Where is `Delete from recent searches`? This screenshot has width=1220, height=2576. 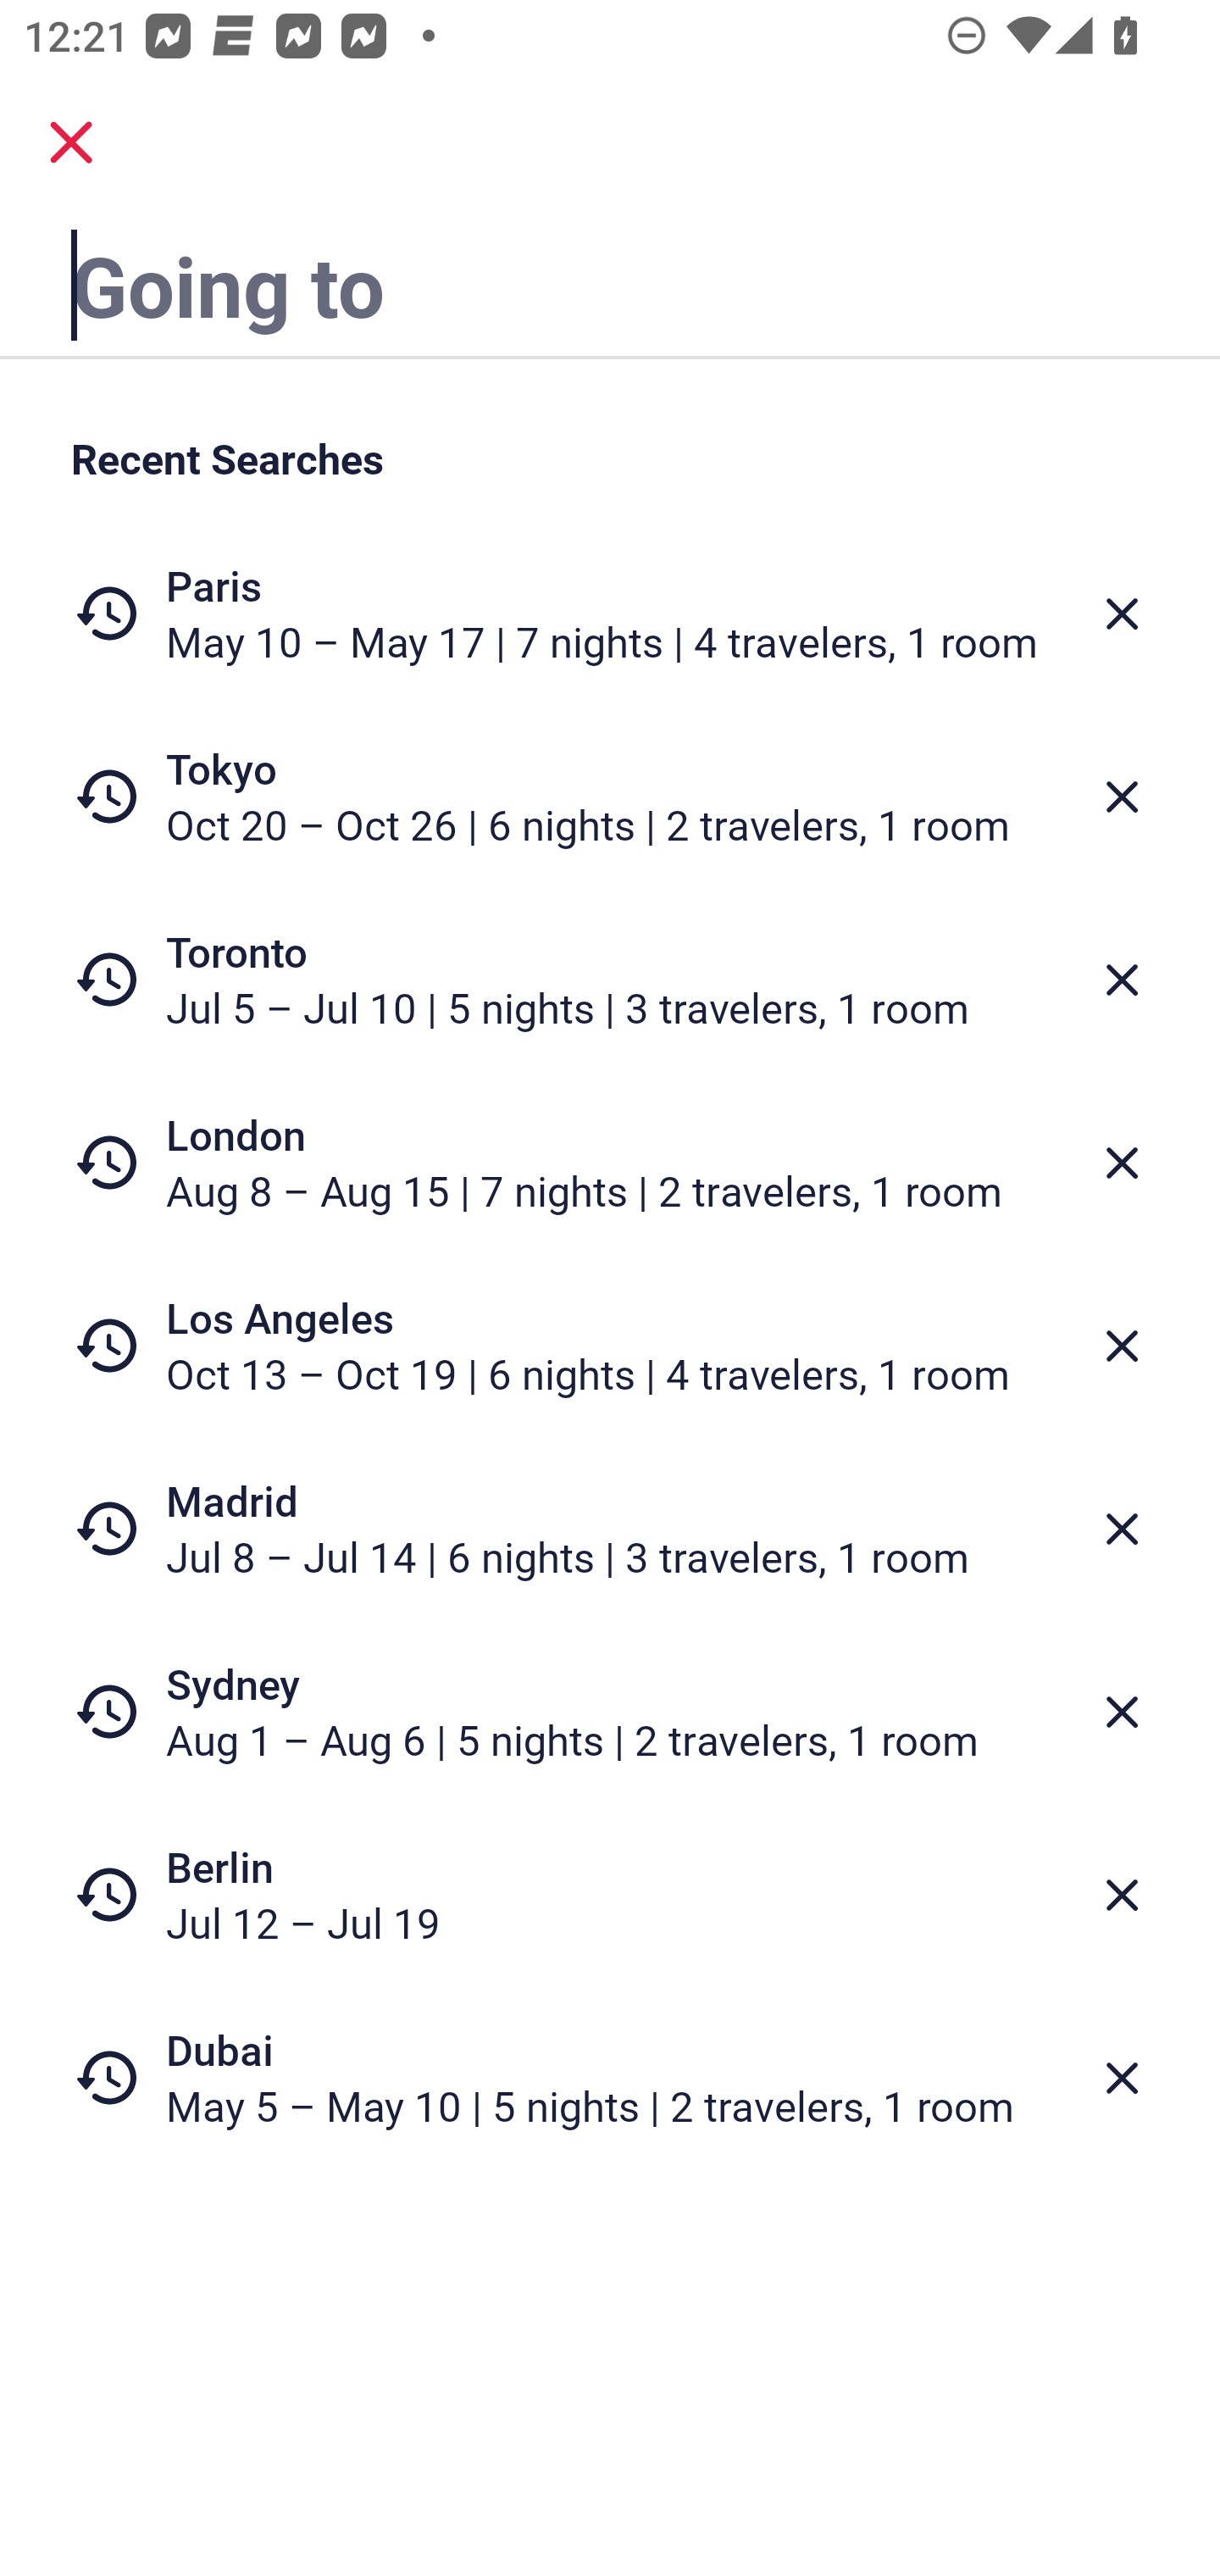 Delete from recent searches is located at coordinates (1122, 1346).